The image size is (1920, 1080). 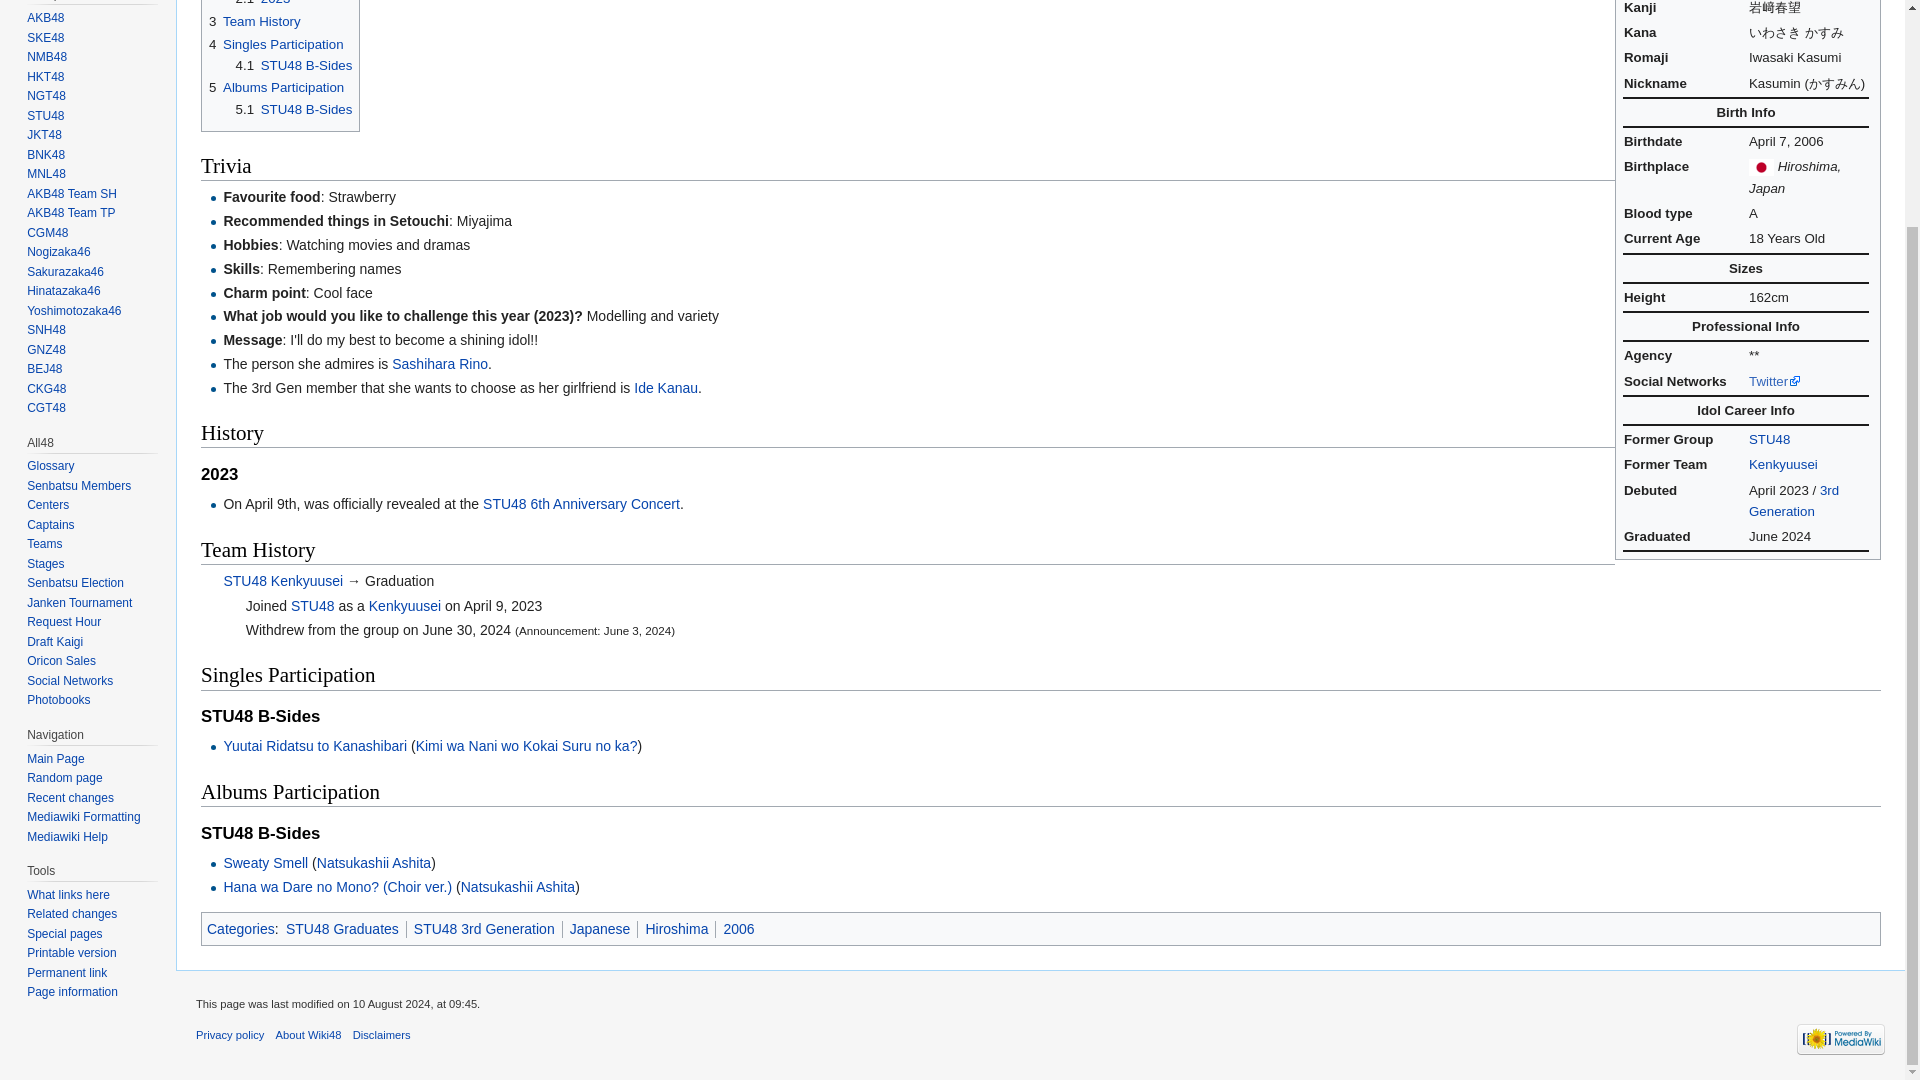 What do you see at coordinates (439, 364) in the screenshot?
I see `Sashihara Rino` at bounding box center [439, 364].